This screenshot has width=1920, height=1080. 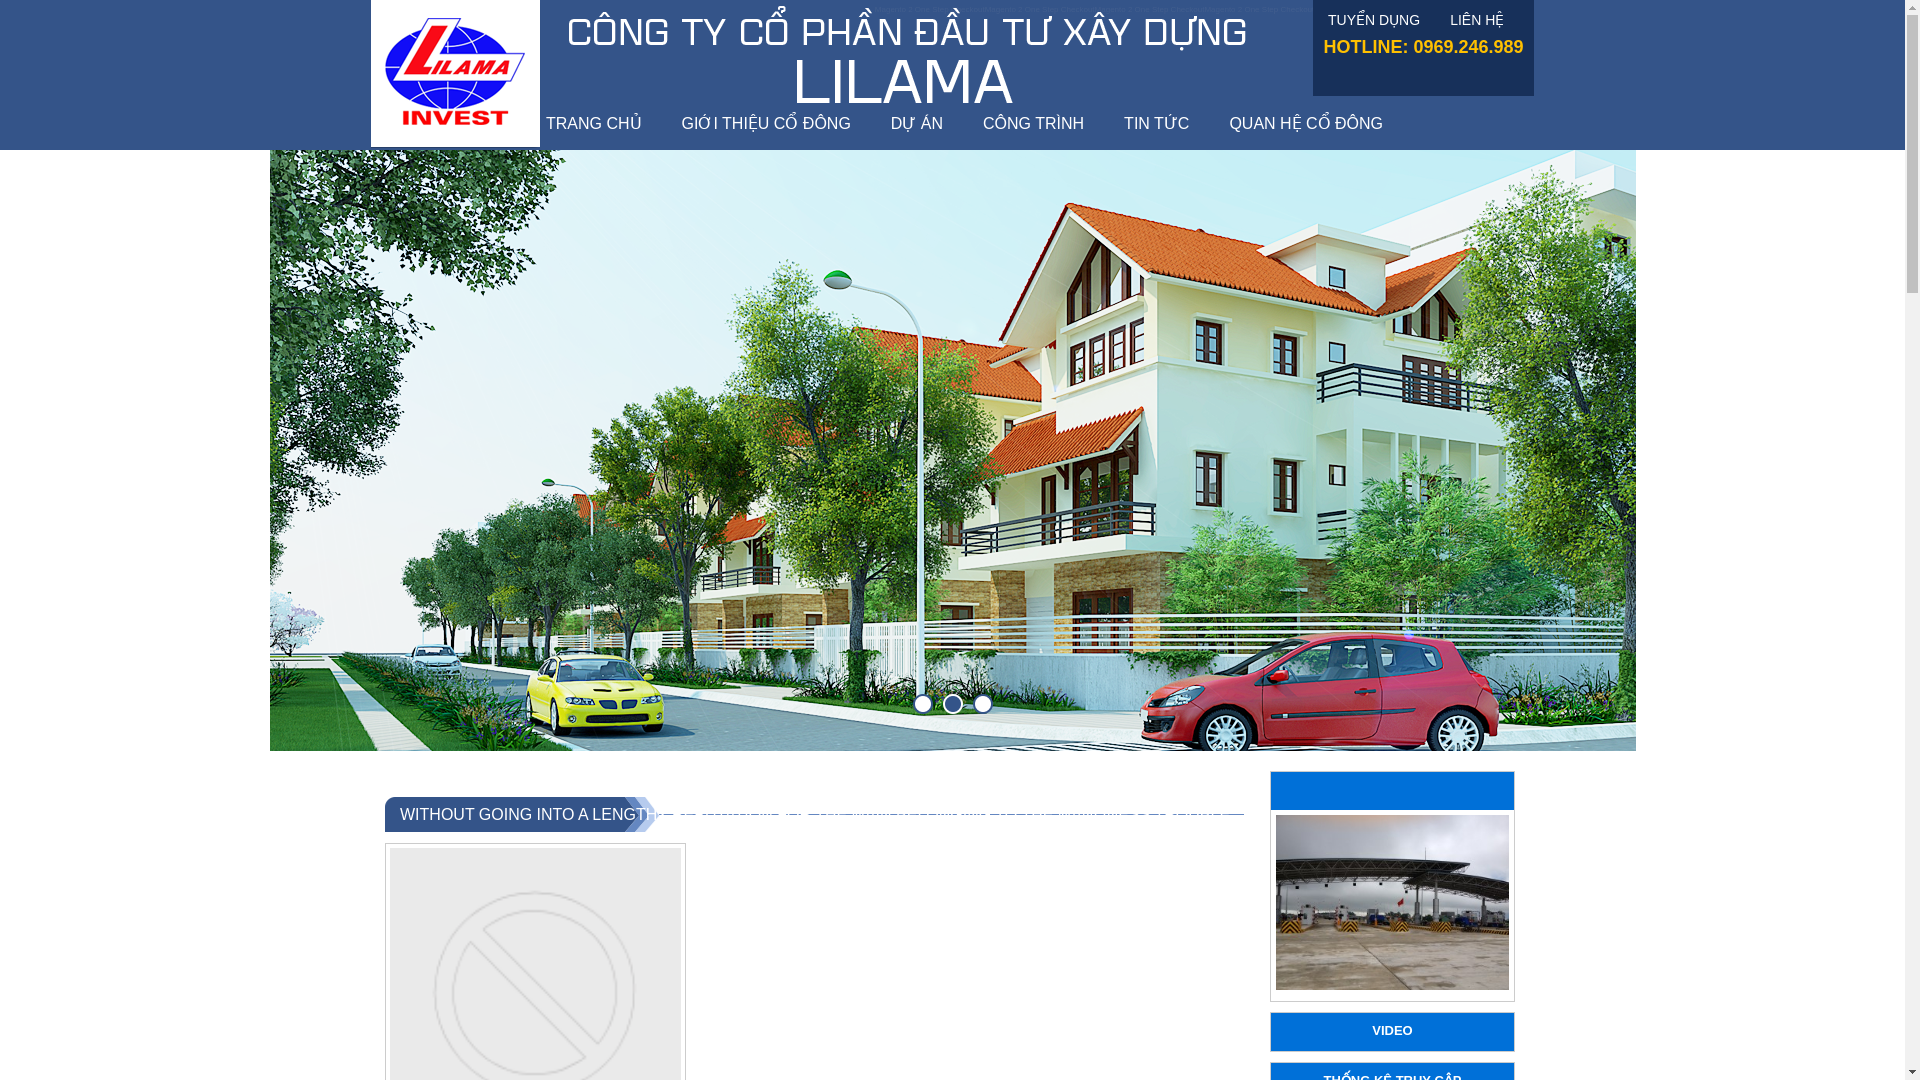 What do you see at coordinates (1039, 10) in the screenshot?
I see `Magento 2 One Step Checkout` at bounding box center [1039, 10].